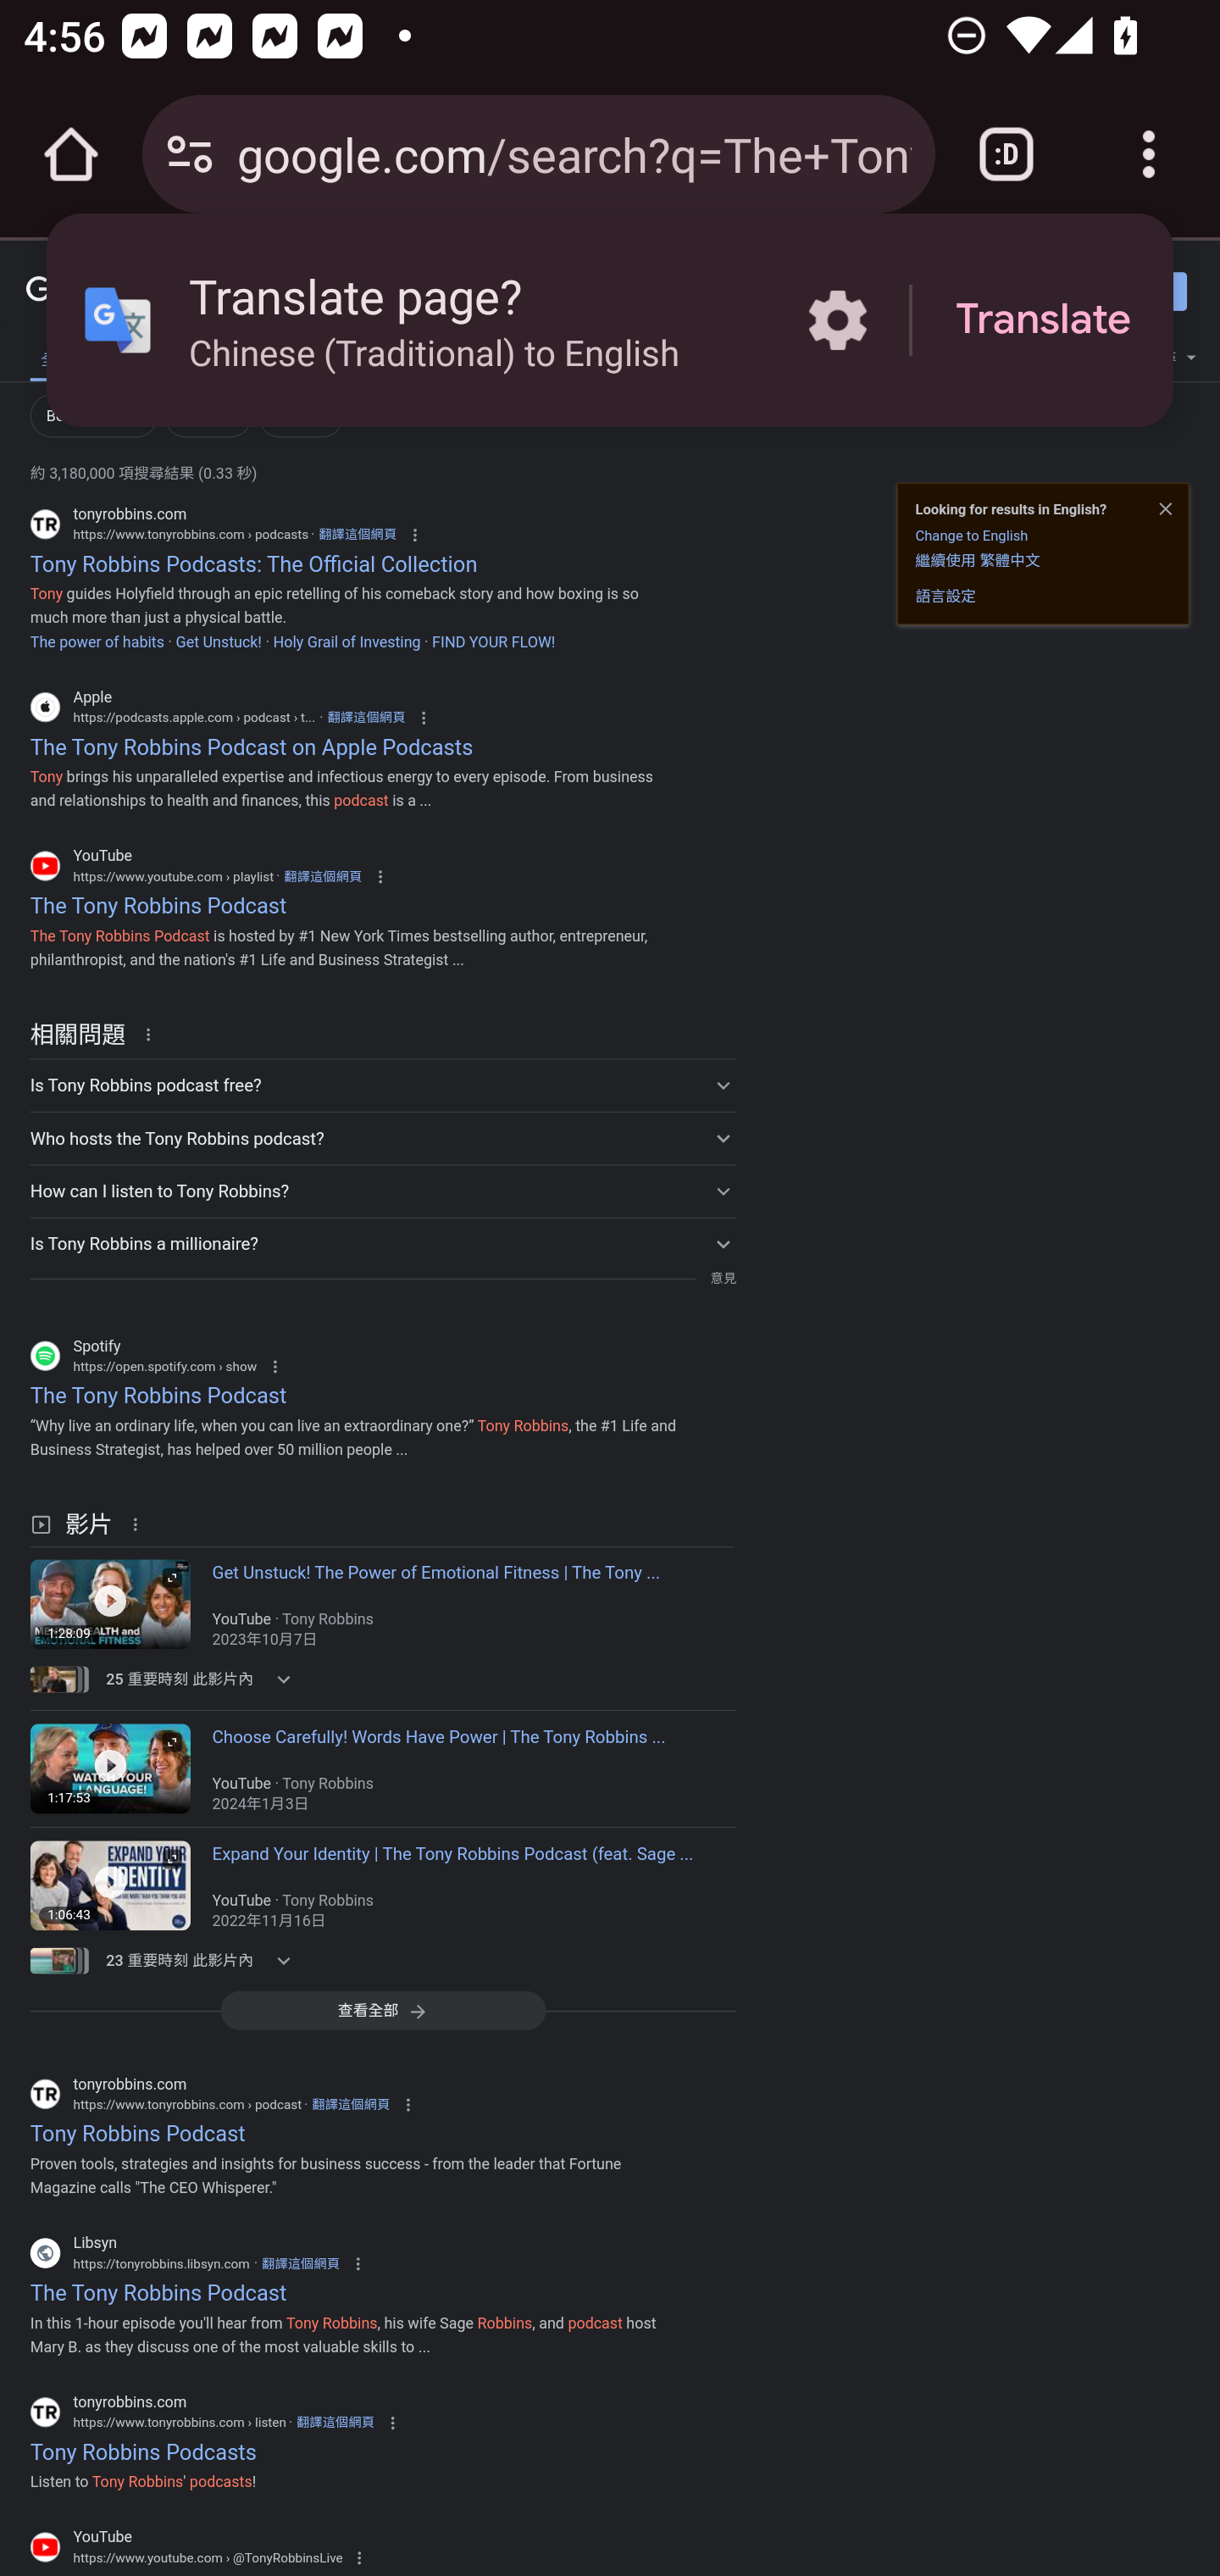 This screenshot has width=1220, height=2576. Describe the element at coordinates (203, 1679) in the screenshot. I see `25 重要時刻  此影片內` at that location.